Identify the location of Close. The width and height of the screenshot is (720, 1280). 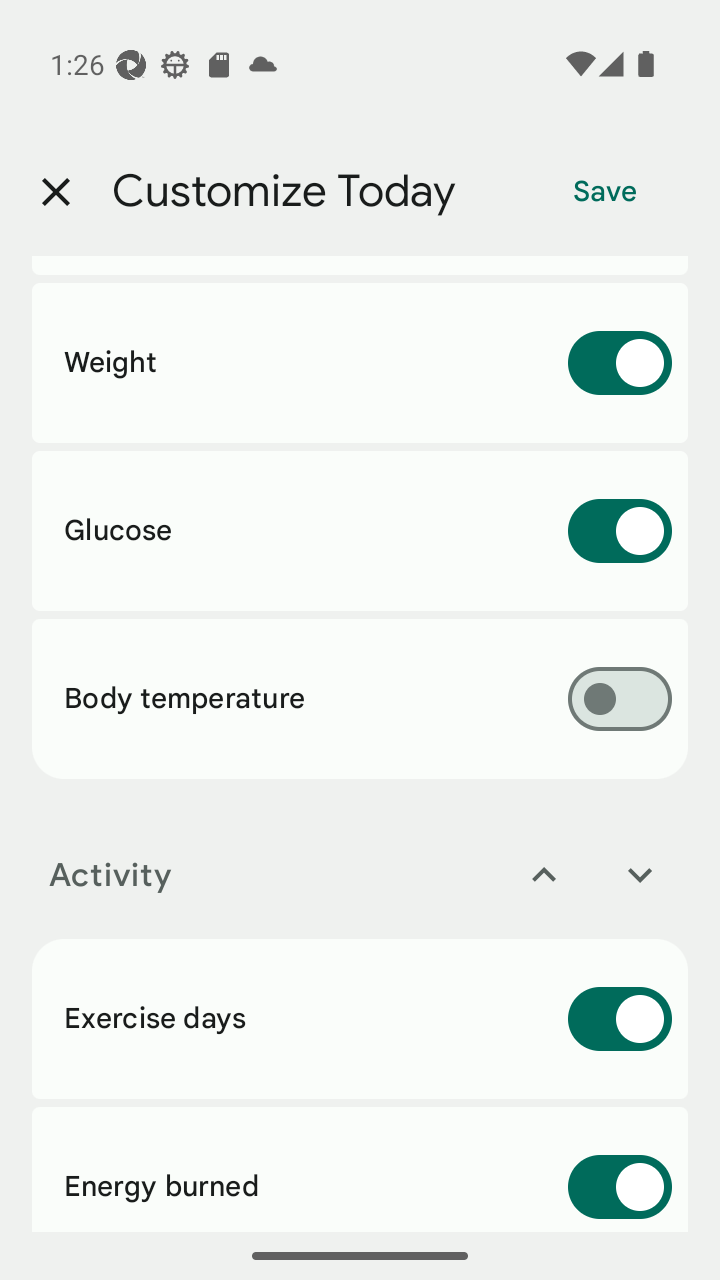
(55, 192).